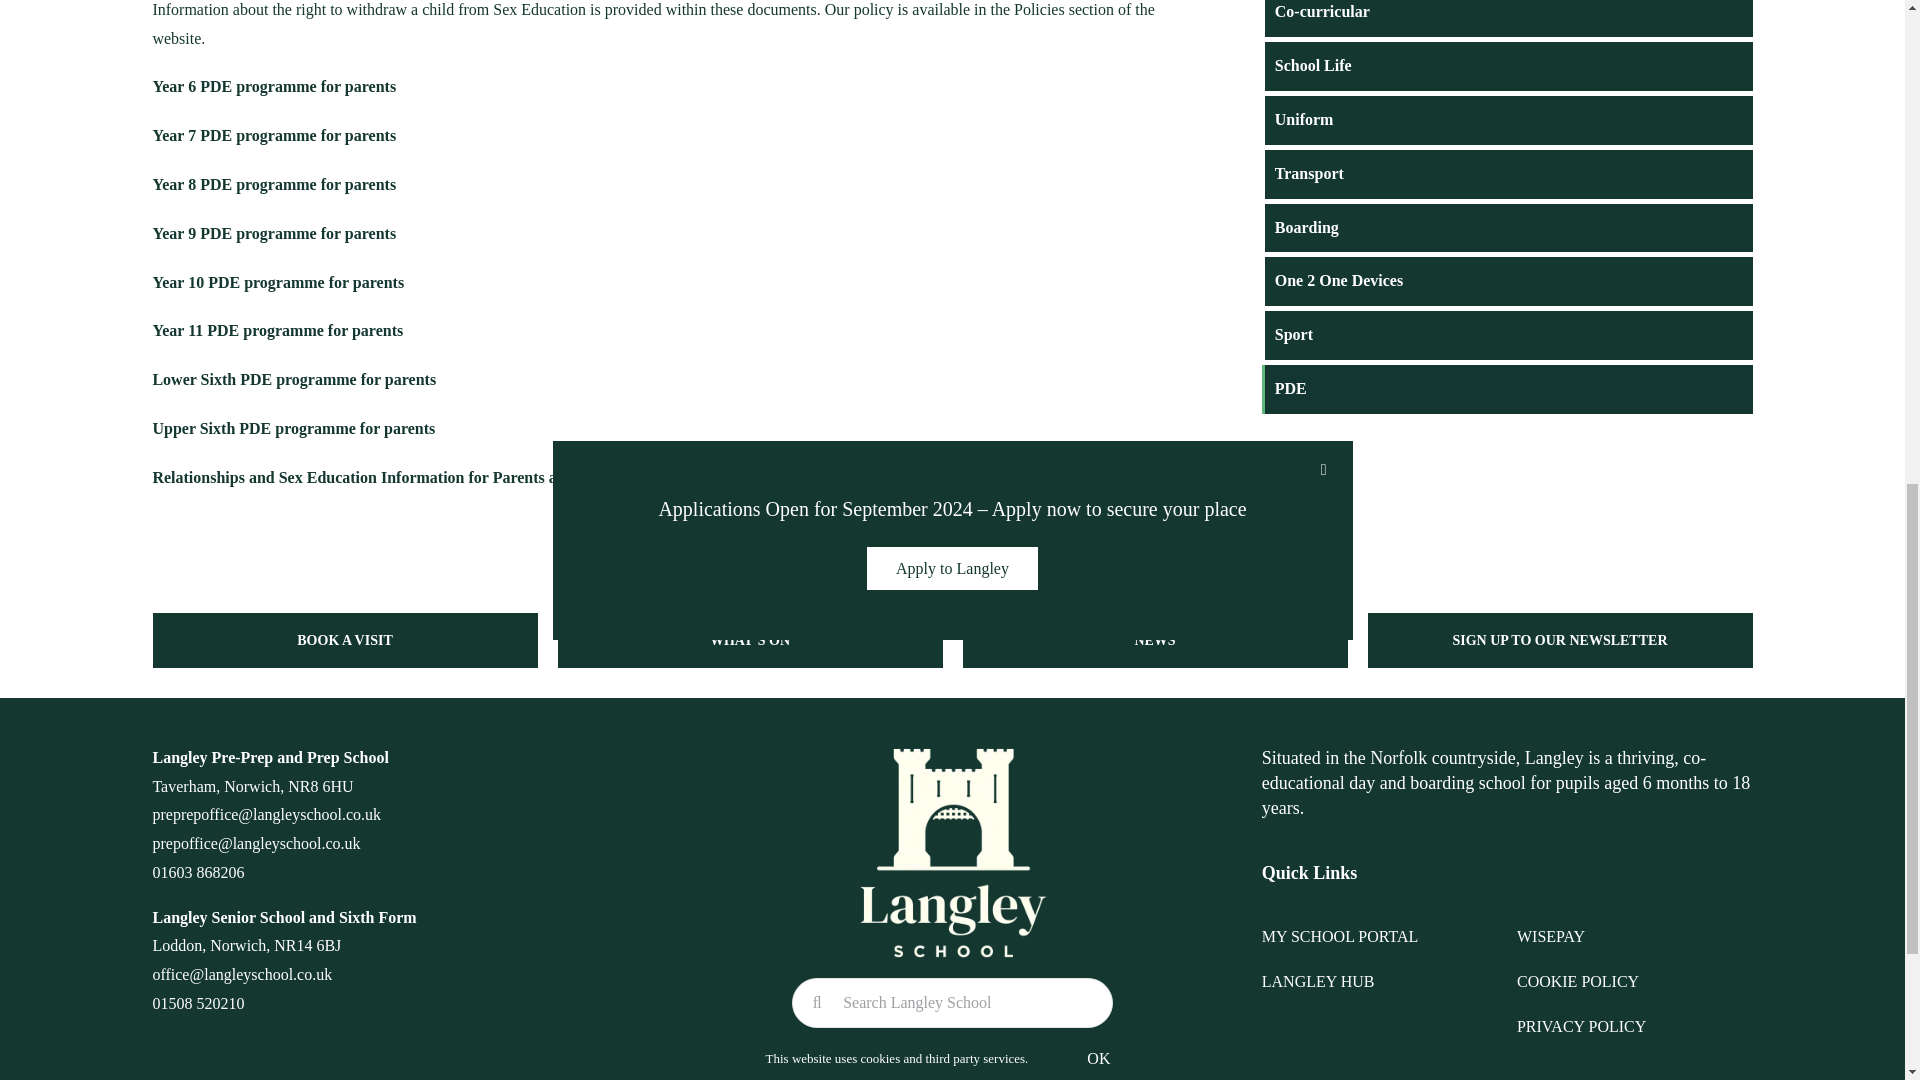  I want to click on Pre-Prep, so click(242, 757).